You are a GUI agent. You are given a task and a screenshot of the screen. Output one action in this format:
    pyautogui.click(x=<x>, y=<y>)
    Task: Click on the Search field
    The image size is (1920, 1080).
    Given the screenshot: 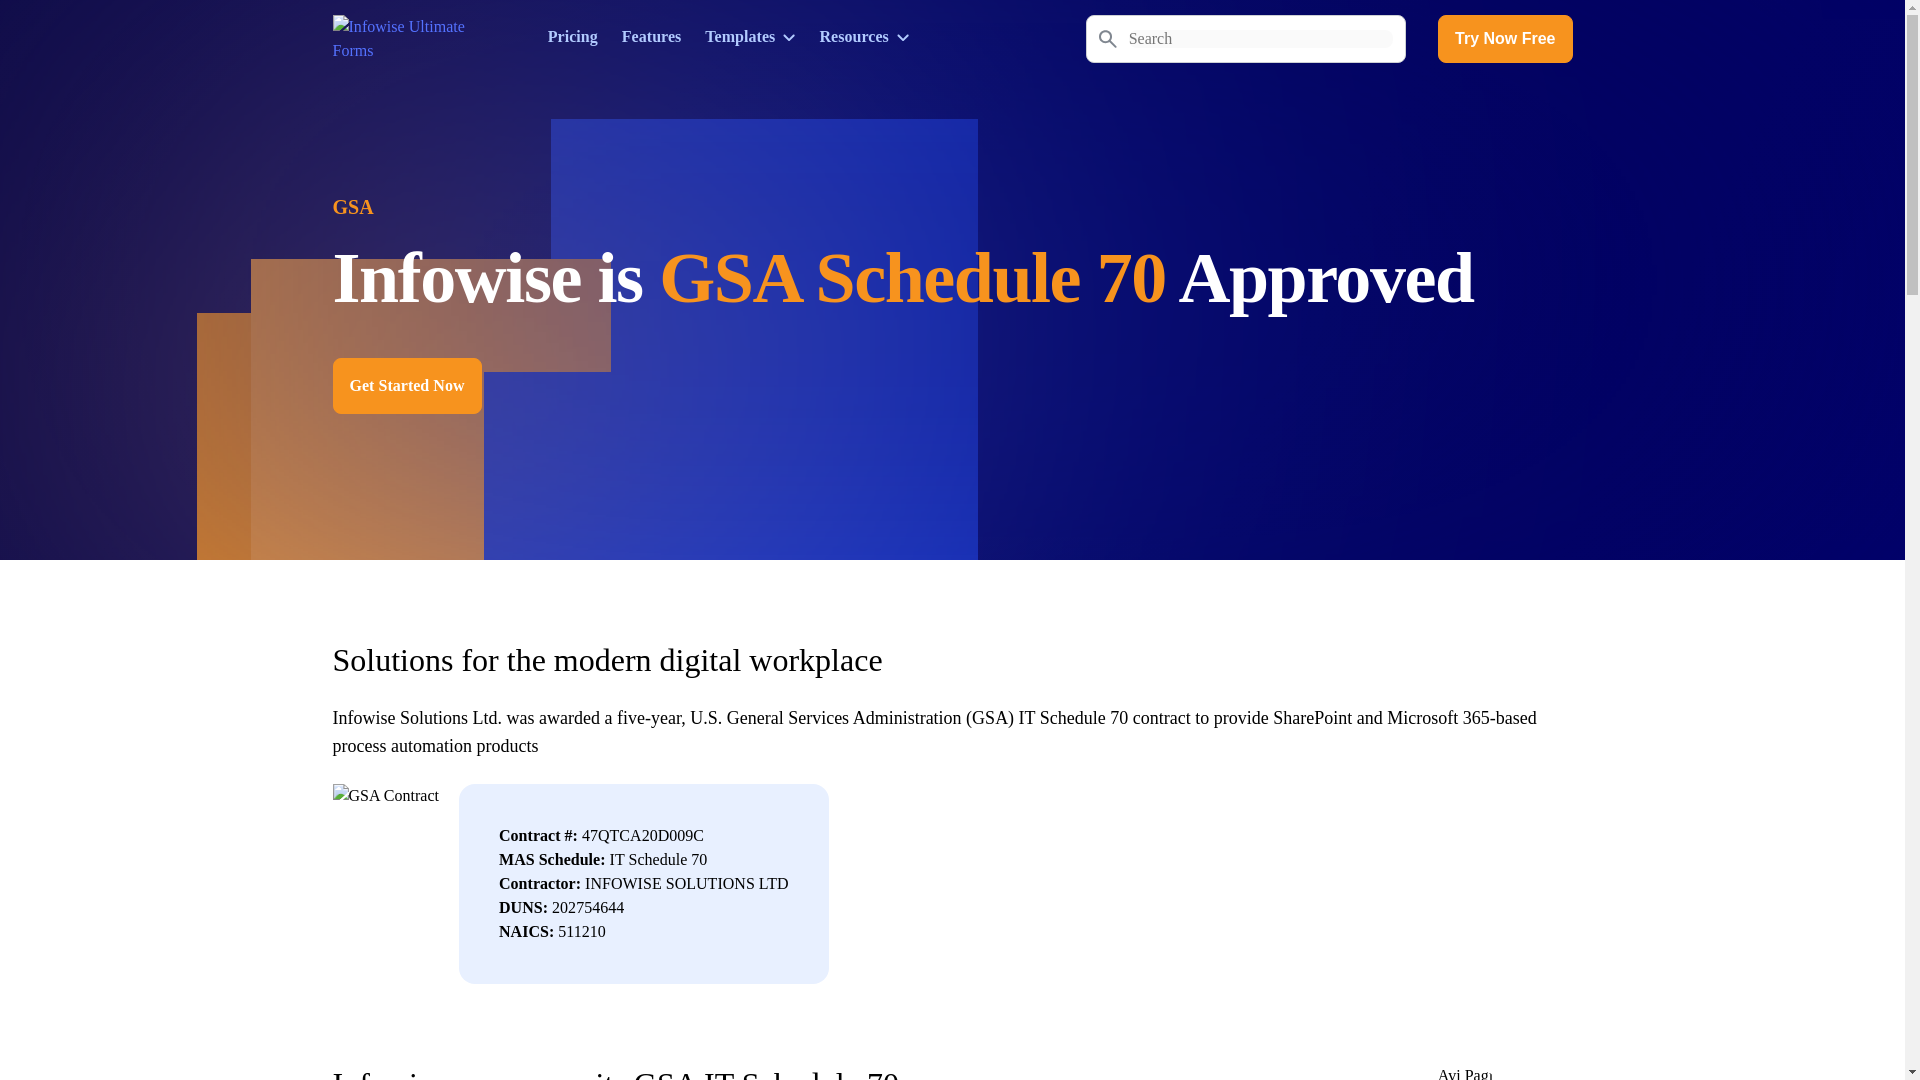 What is the action you would take?
    pyautogui.click(x=1260, y=38)
    